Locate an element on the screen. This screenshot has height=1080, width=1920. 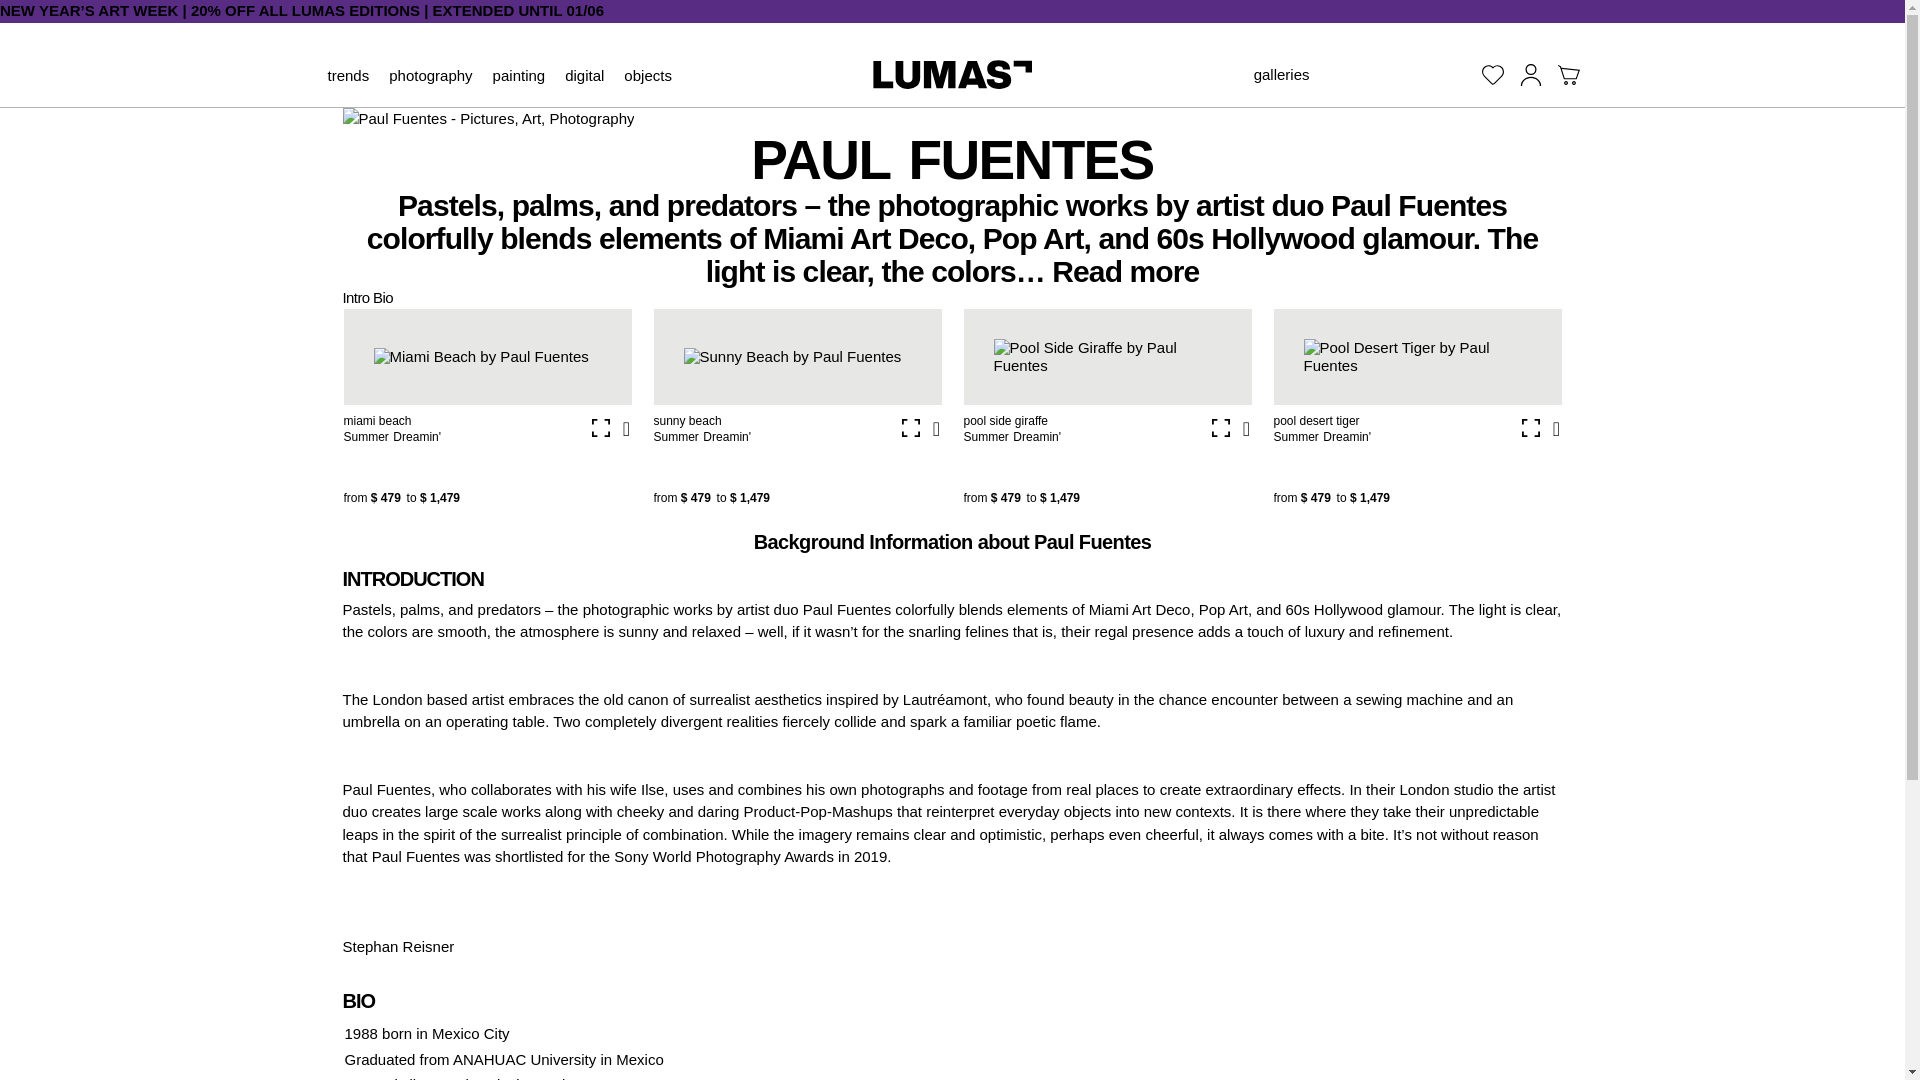
Log In is located at coordinates (1530, 74).